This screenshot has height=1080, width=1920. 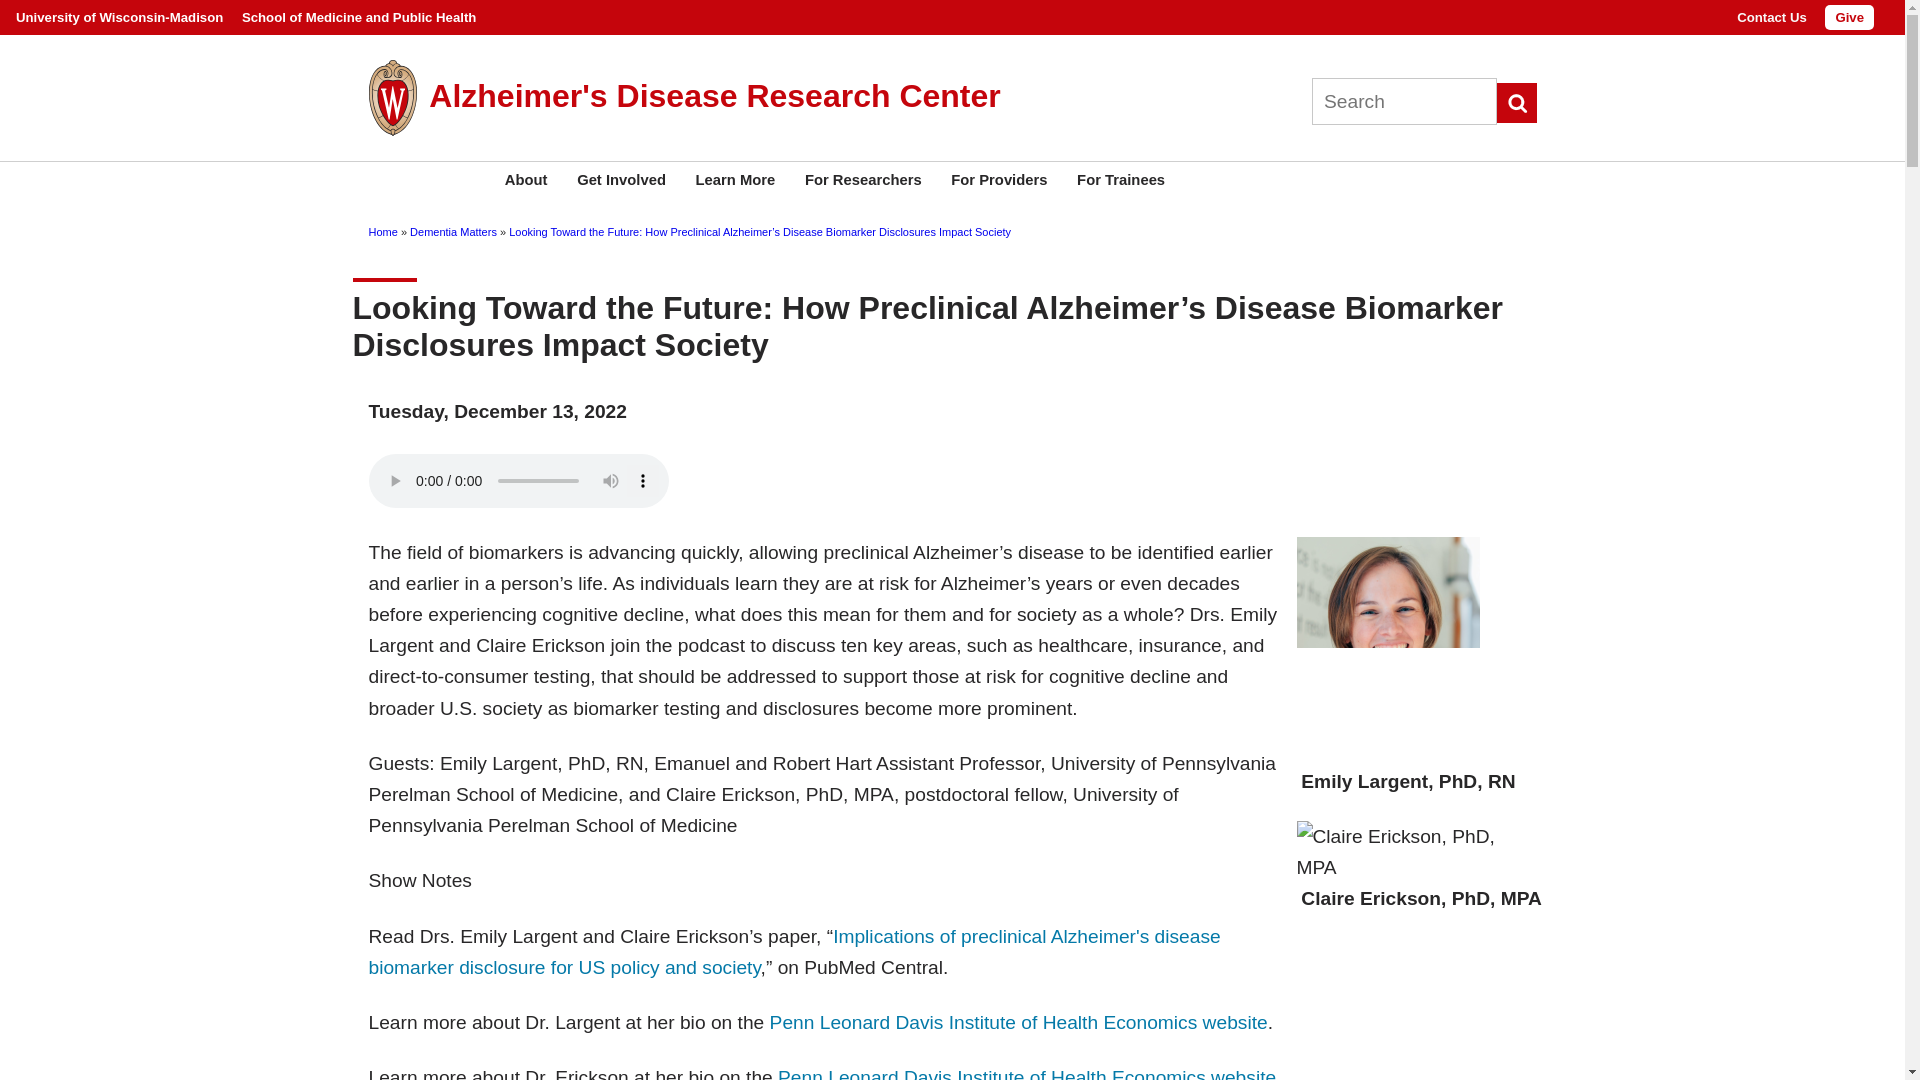 I want to click on Learn More, so click(x=735, y=180).